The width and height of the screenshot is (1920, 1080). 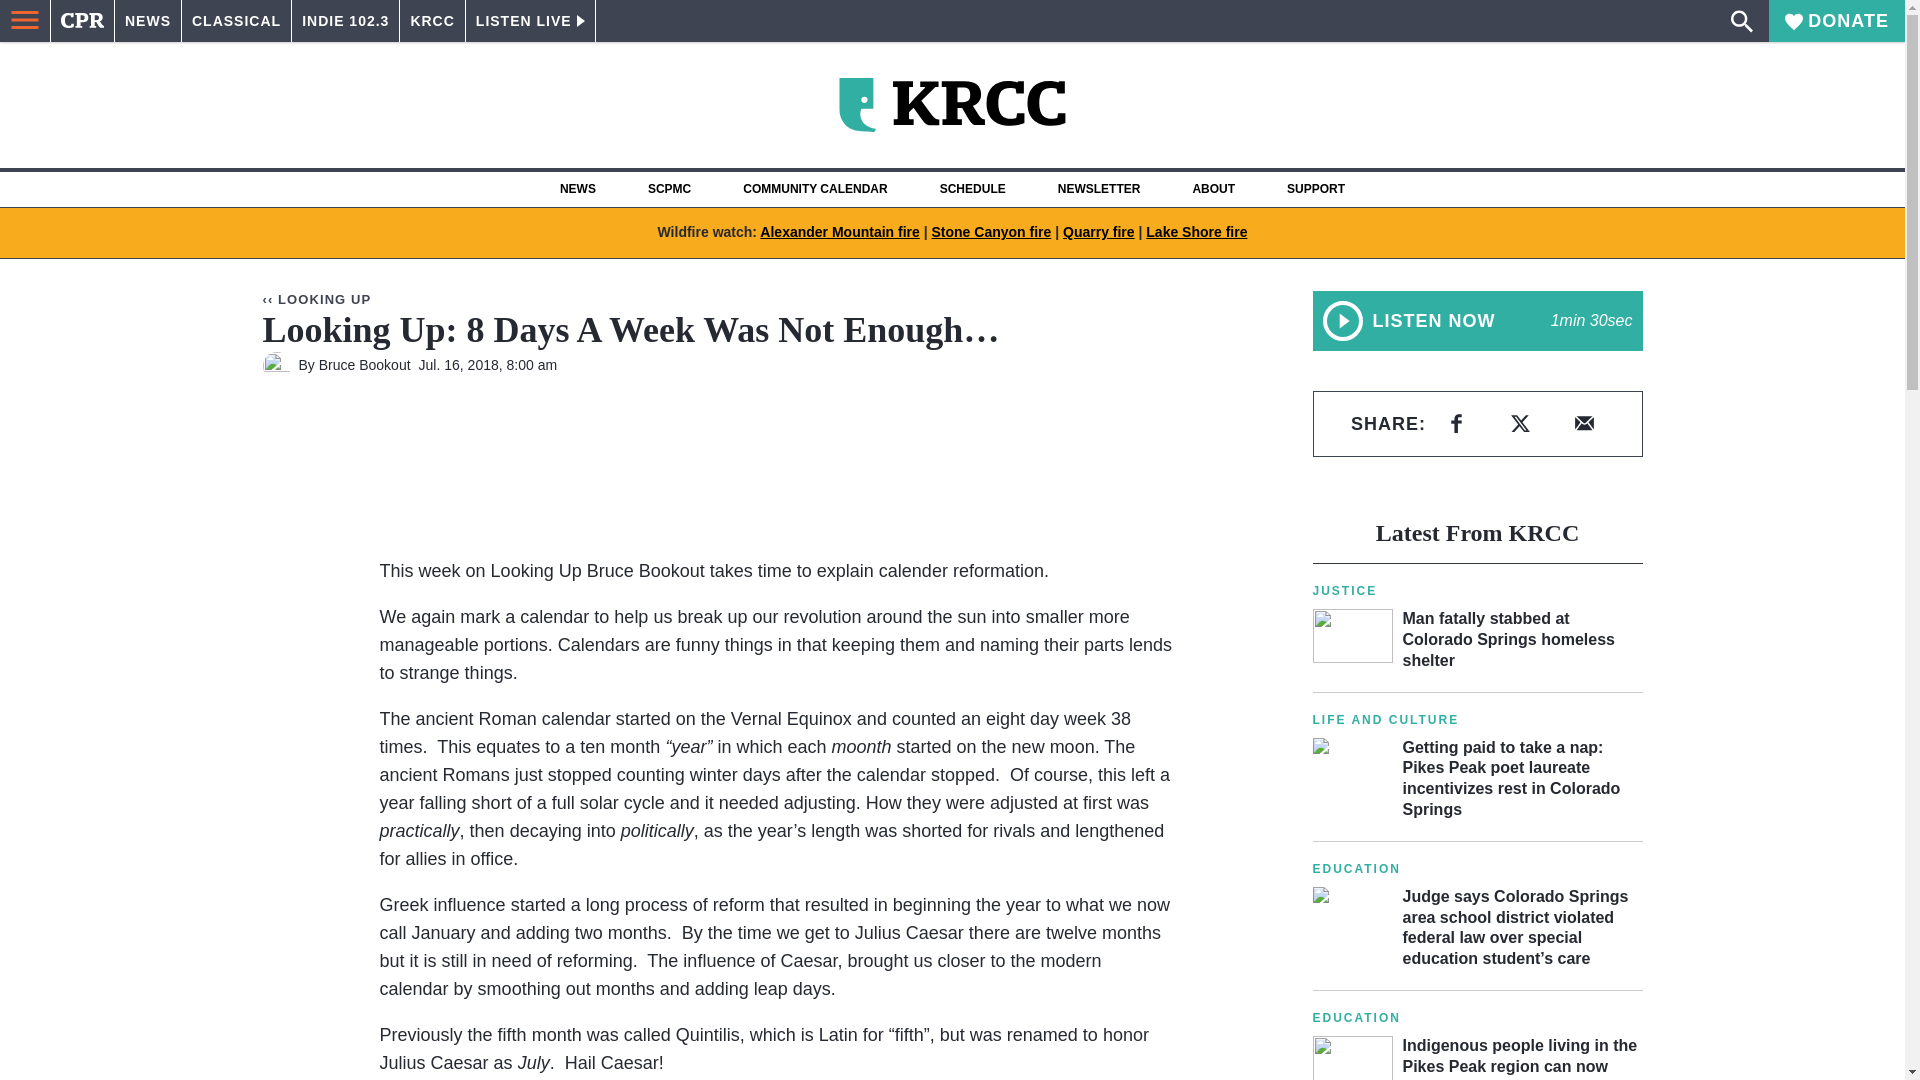 I want to click on KRCC, so click(x=432, y=21).